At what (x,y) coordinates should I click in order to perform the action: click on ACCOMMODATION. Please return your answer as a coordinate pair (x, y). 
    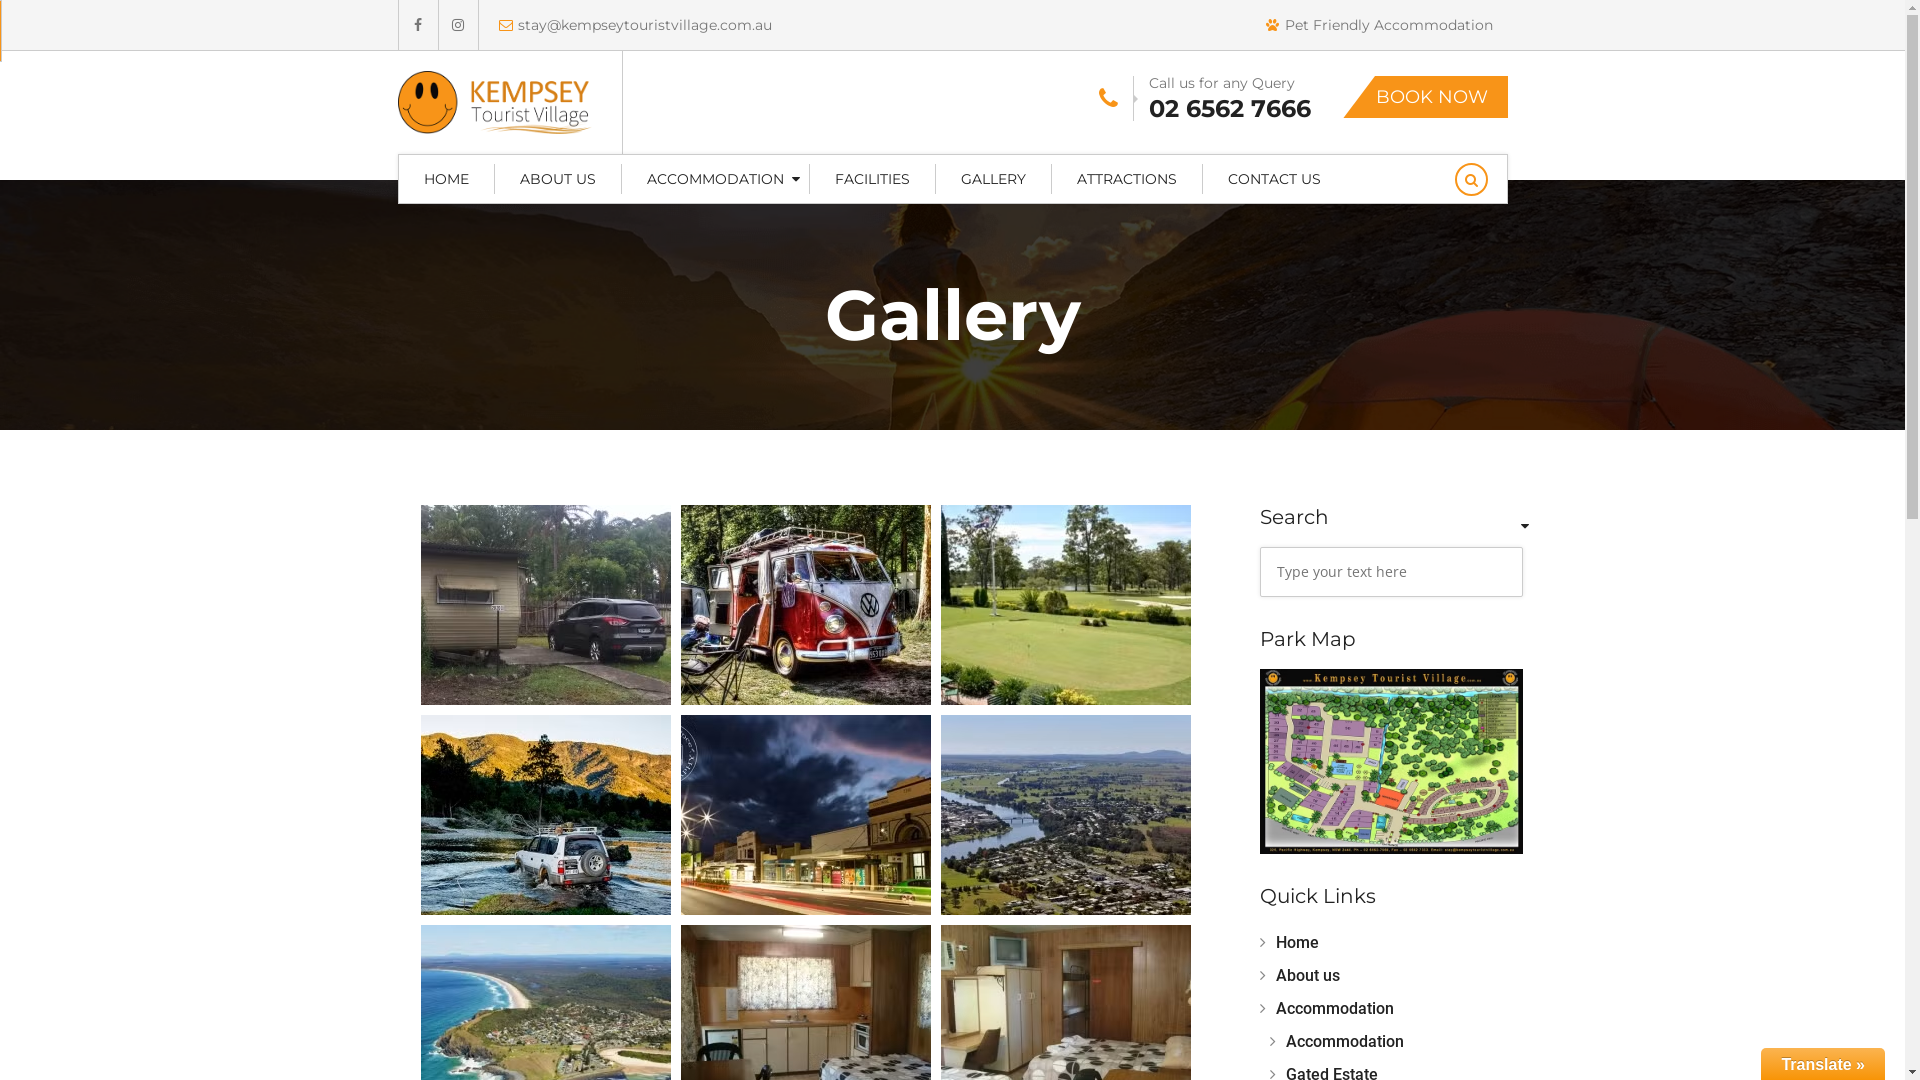
    Looking at the image, I should click on (716, 179).